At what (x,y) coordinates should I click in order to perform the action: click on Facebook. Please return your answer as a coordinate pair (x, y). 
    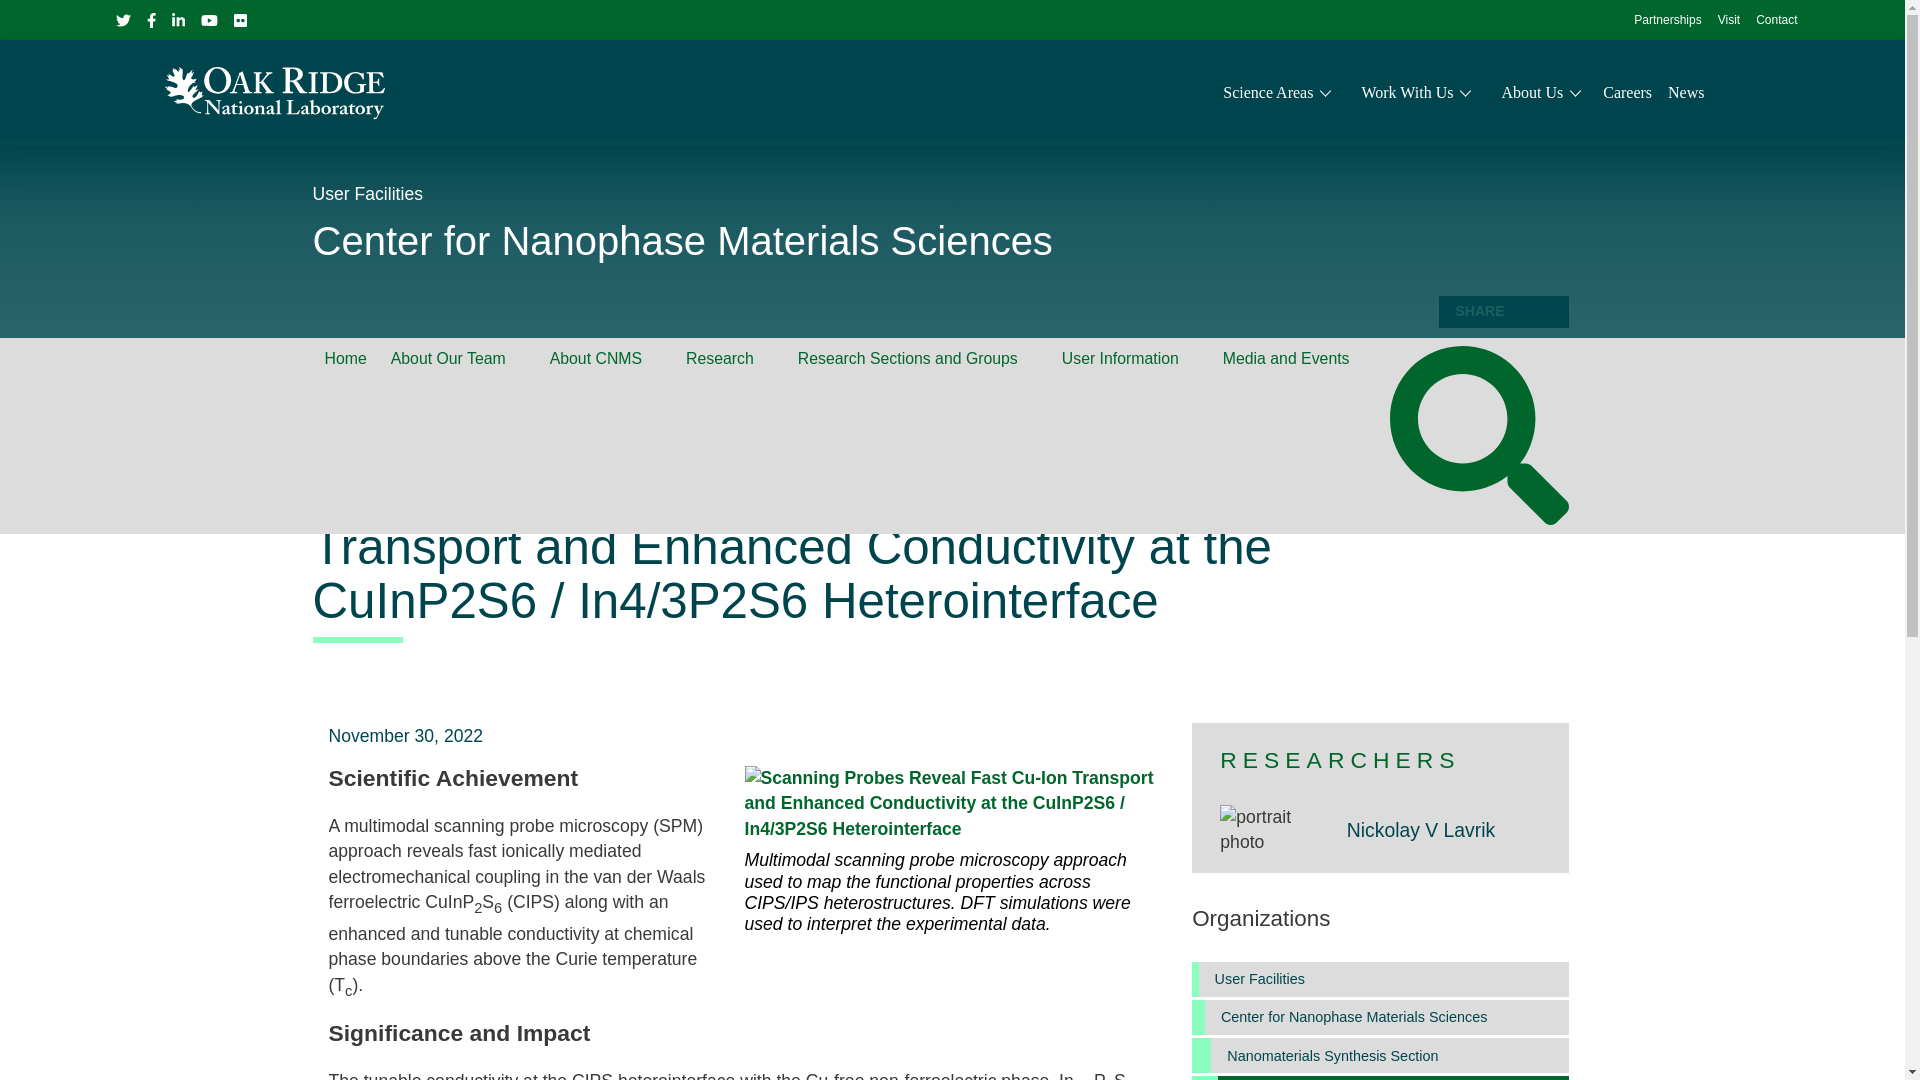
    Looking at the image, I should click on (150, 20).